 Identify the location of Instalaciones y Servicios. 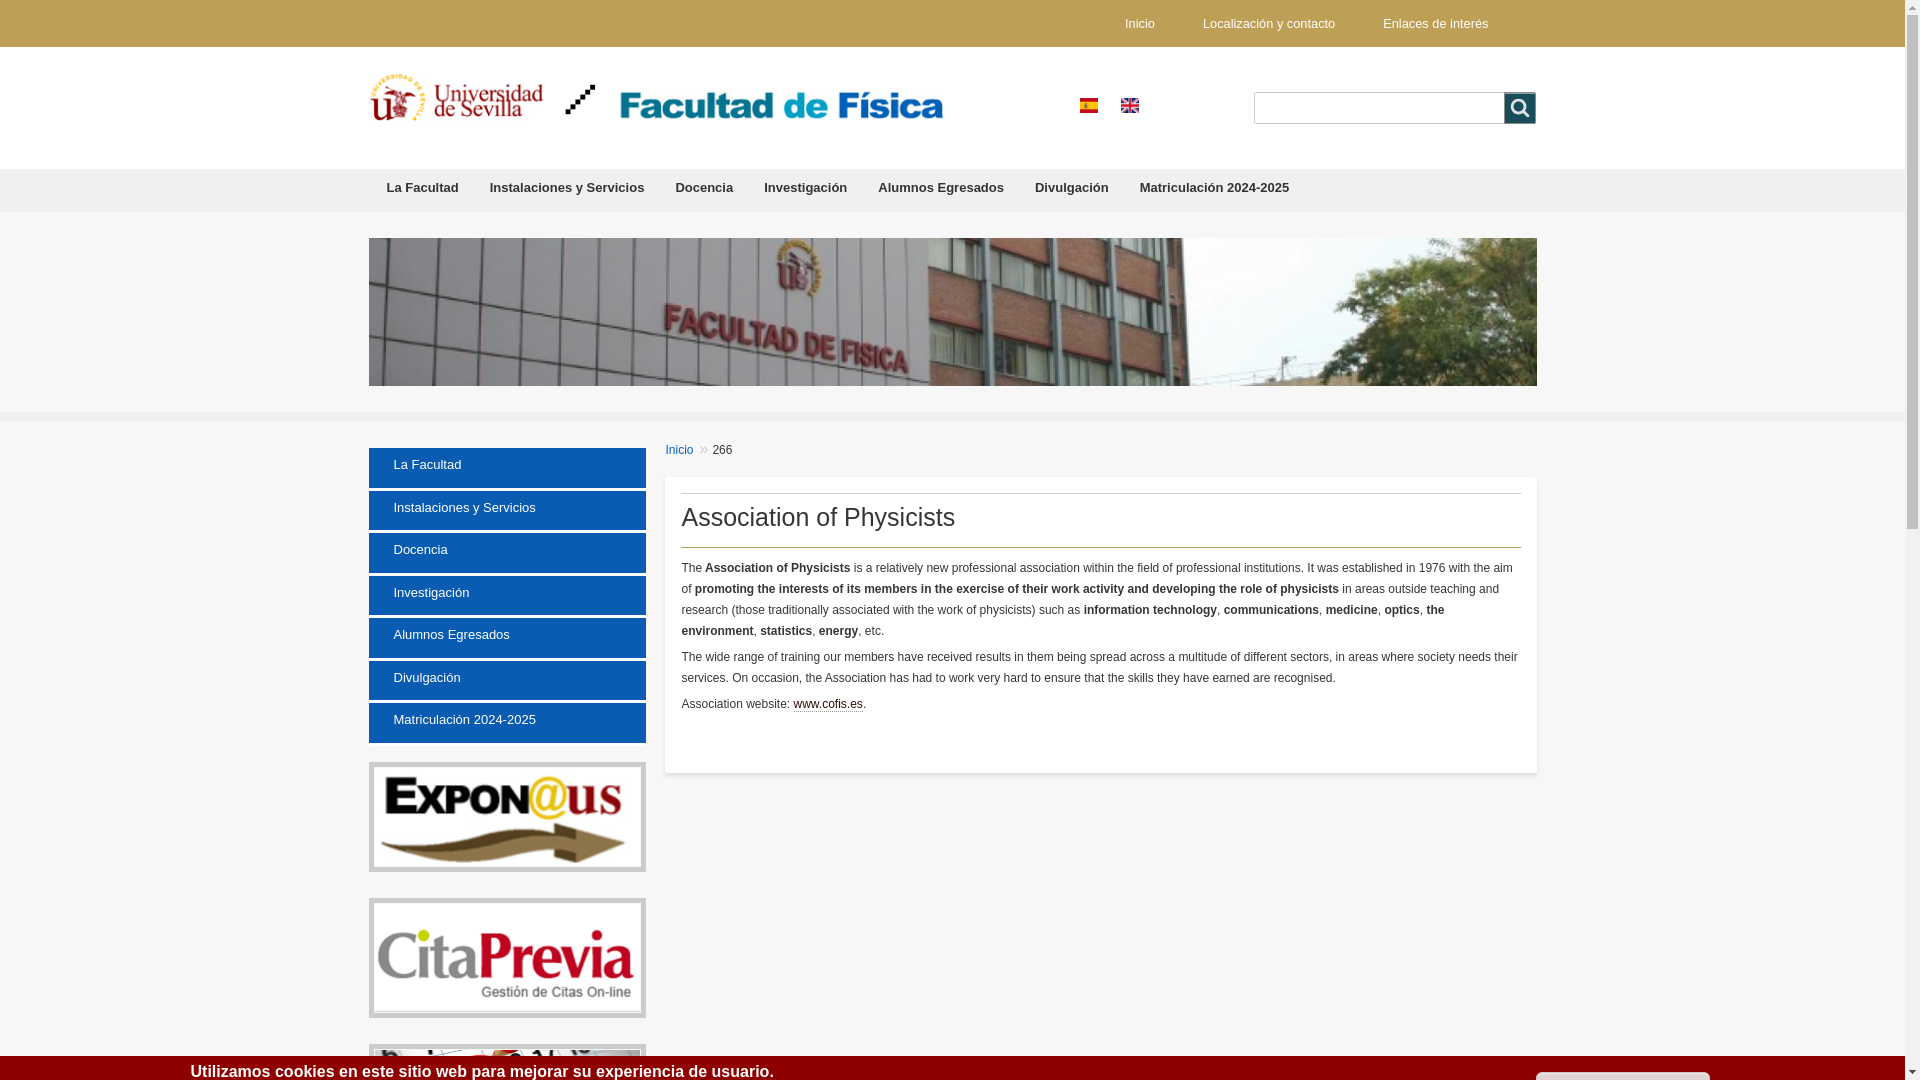
(567, 192).